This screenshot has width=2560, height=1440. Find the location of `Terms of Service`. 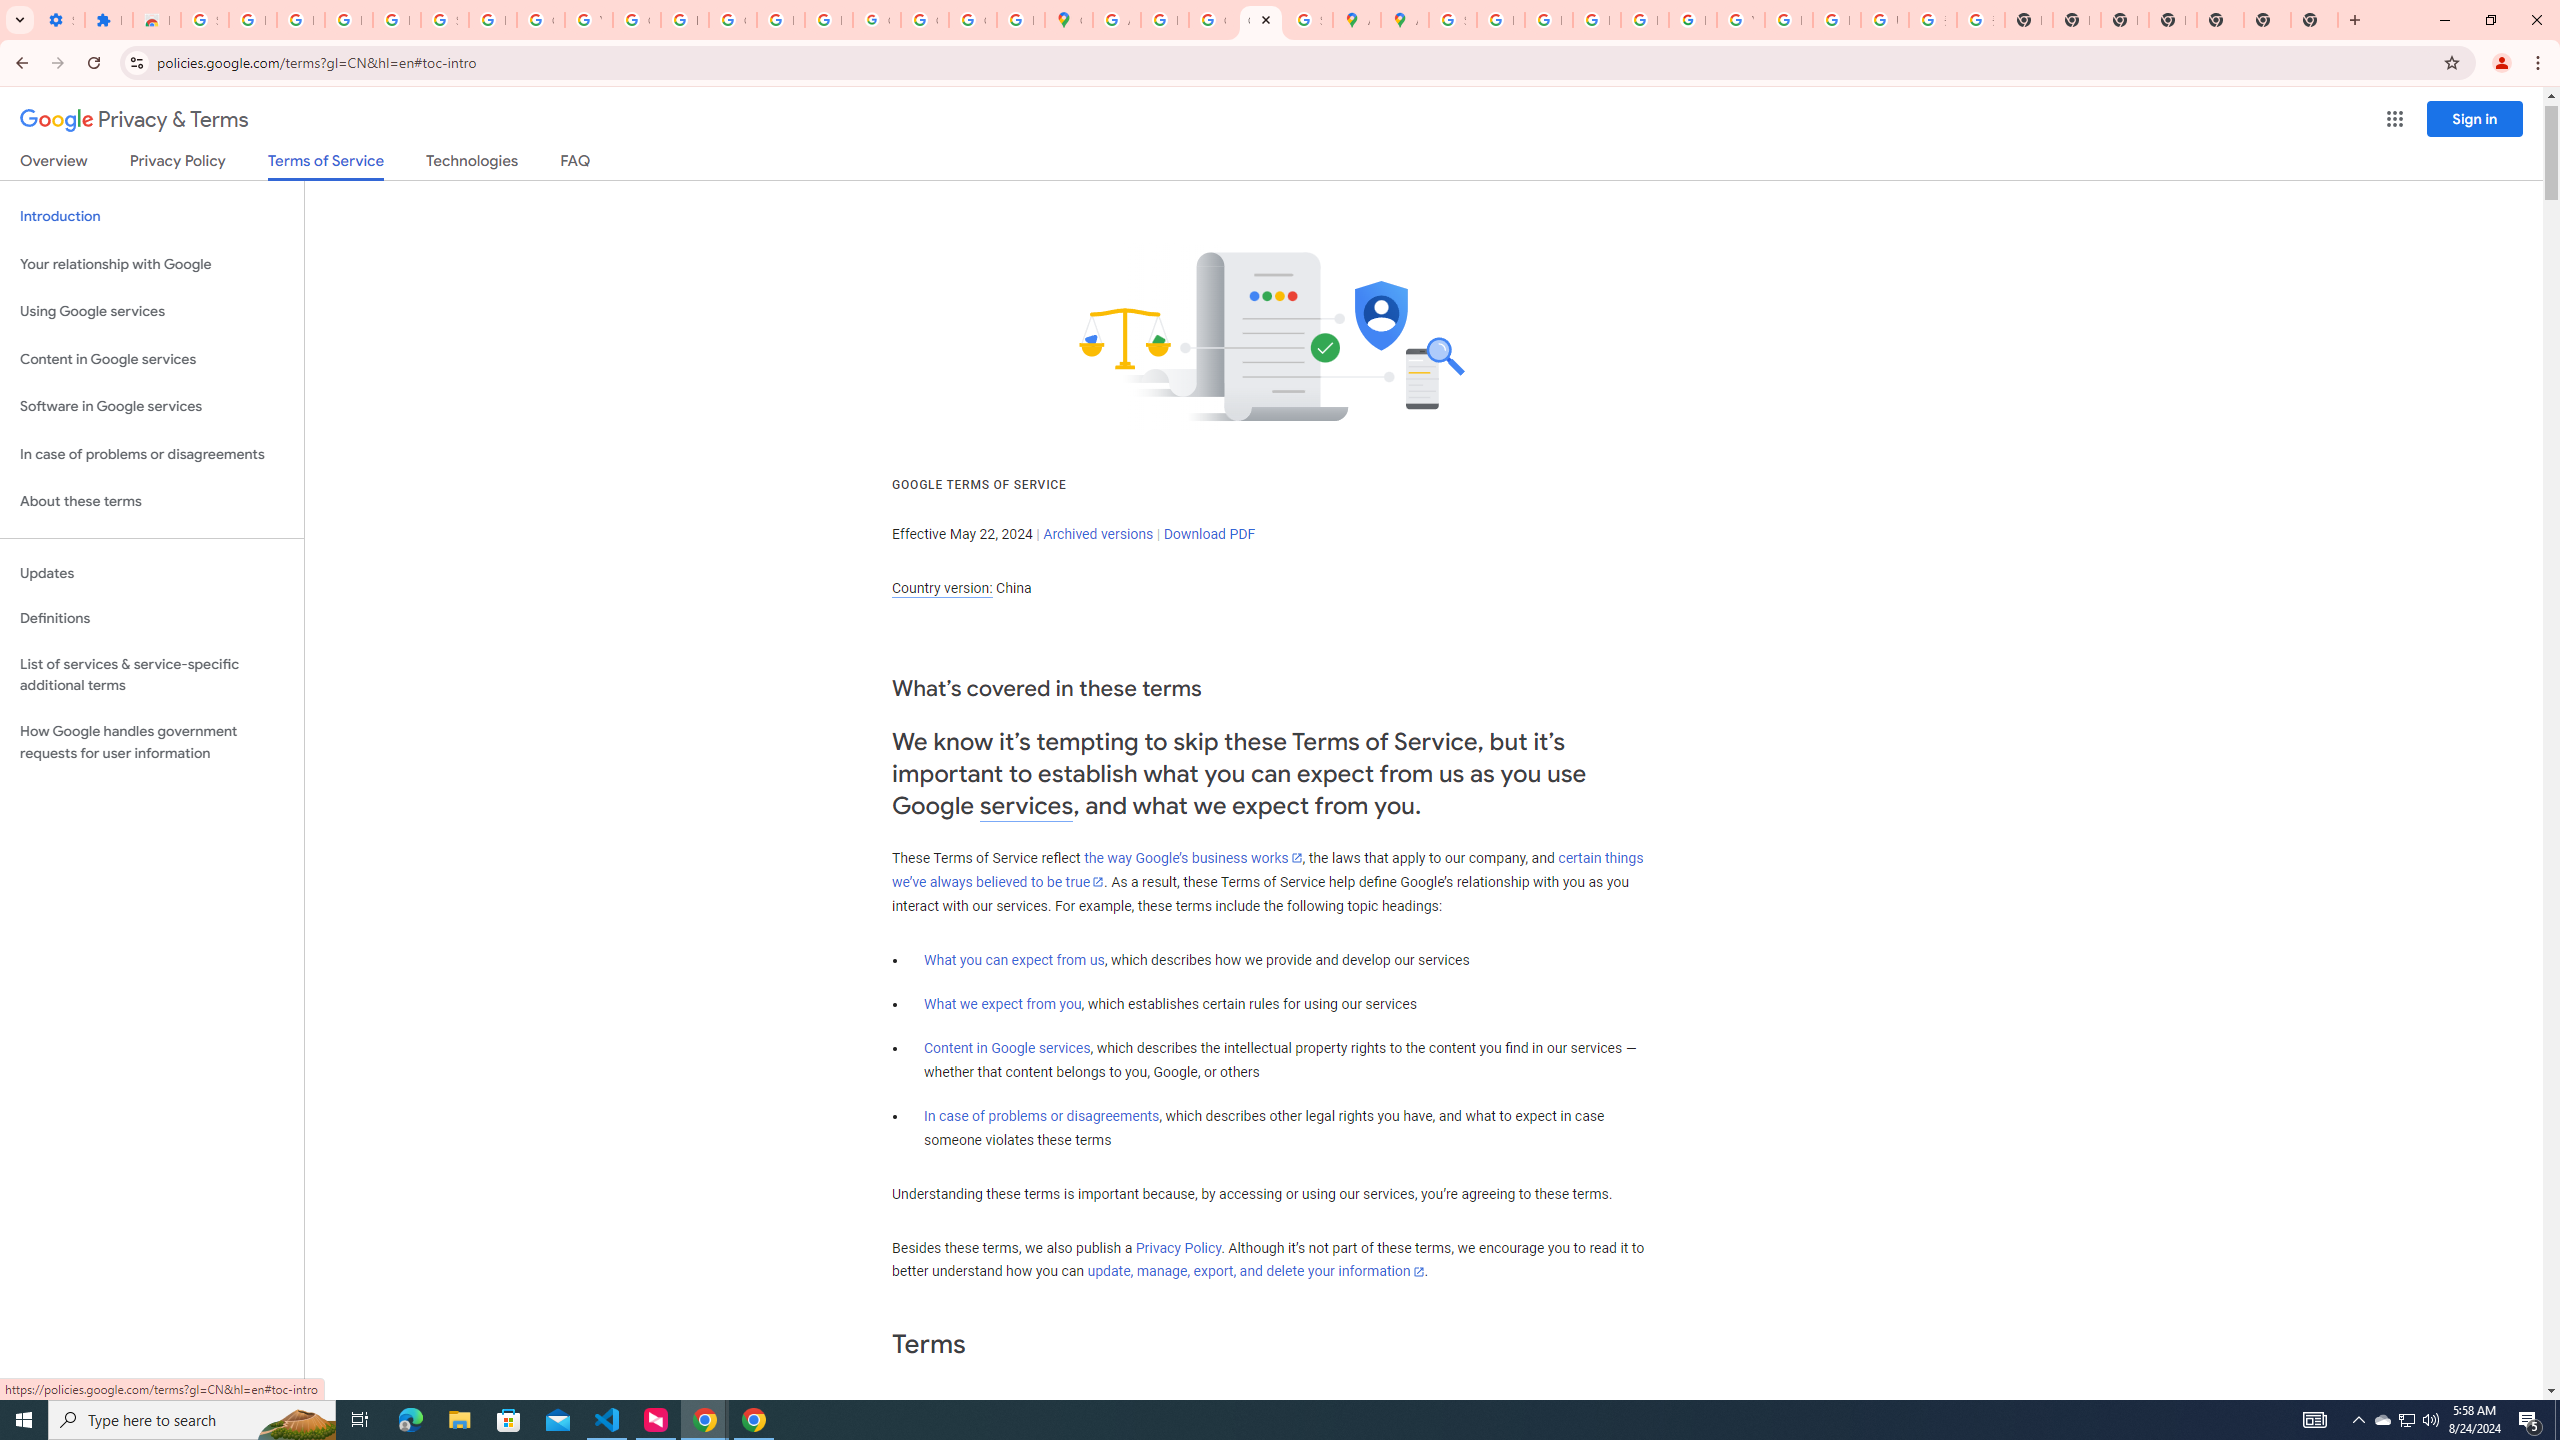

Terms of Service is located at coordinates (325, 166).